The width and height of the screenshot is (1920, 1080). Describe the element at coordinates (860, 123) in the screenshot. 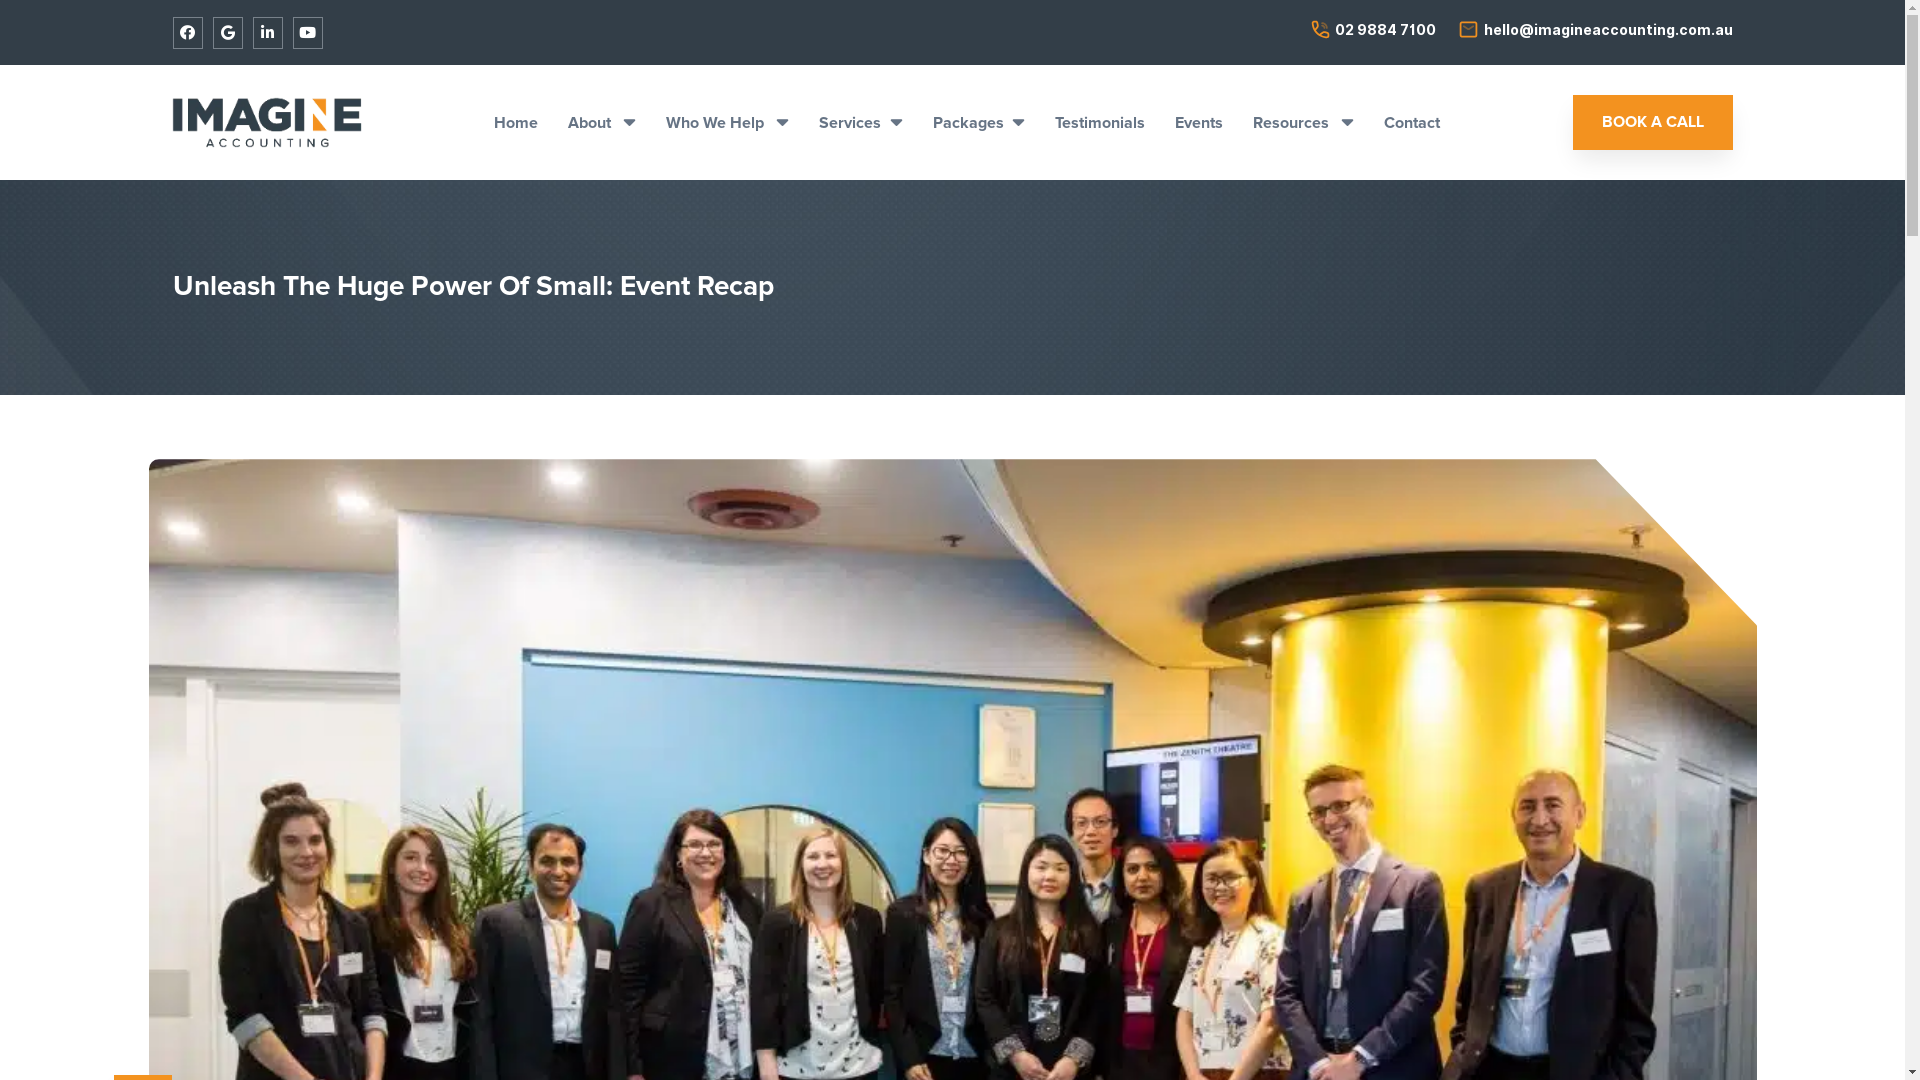

I see `Services` at that location.